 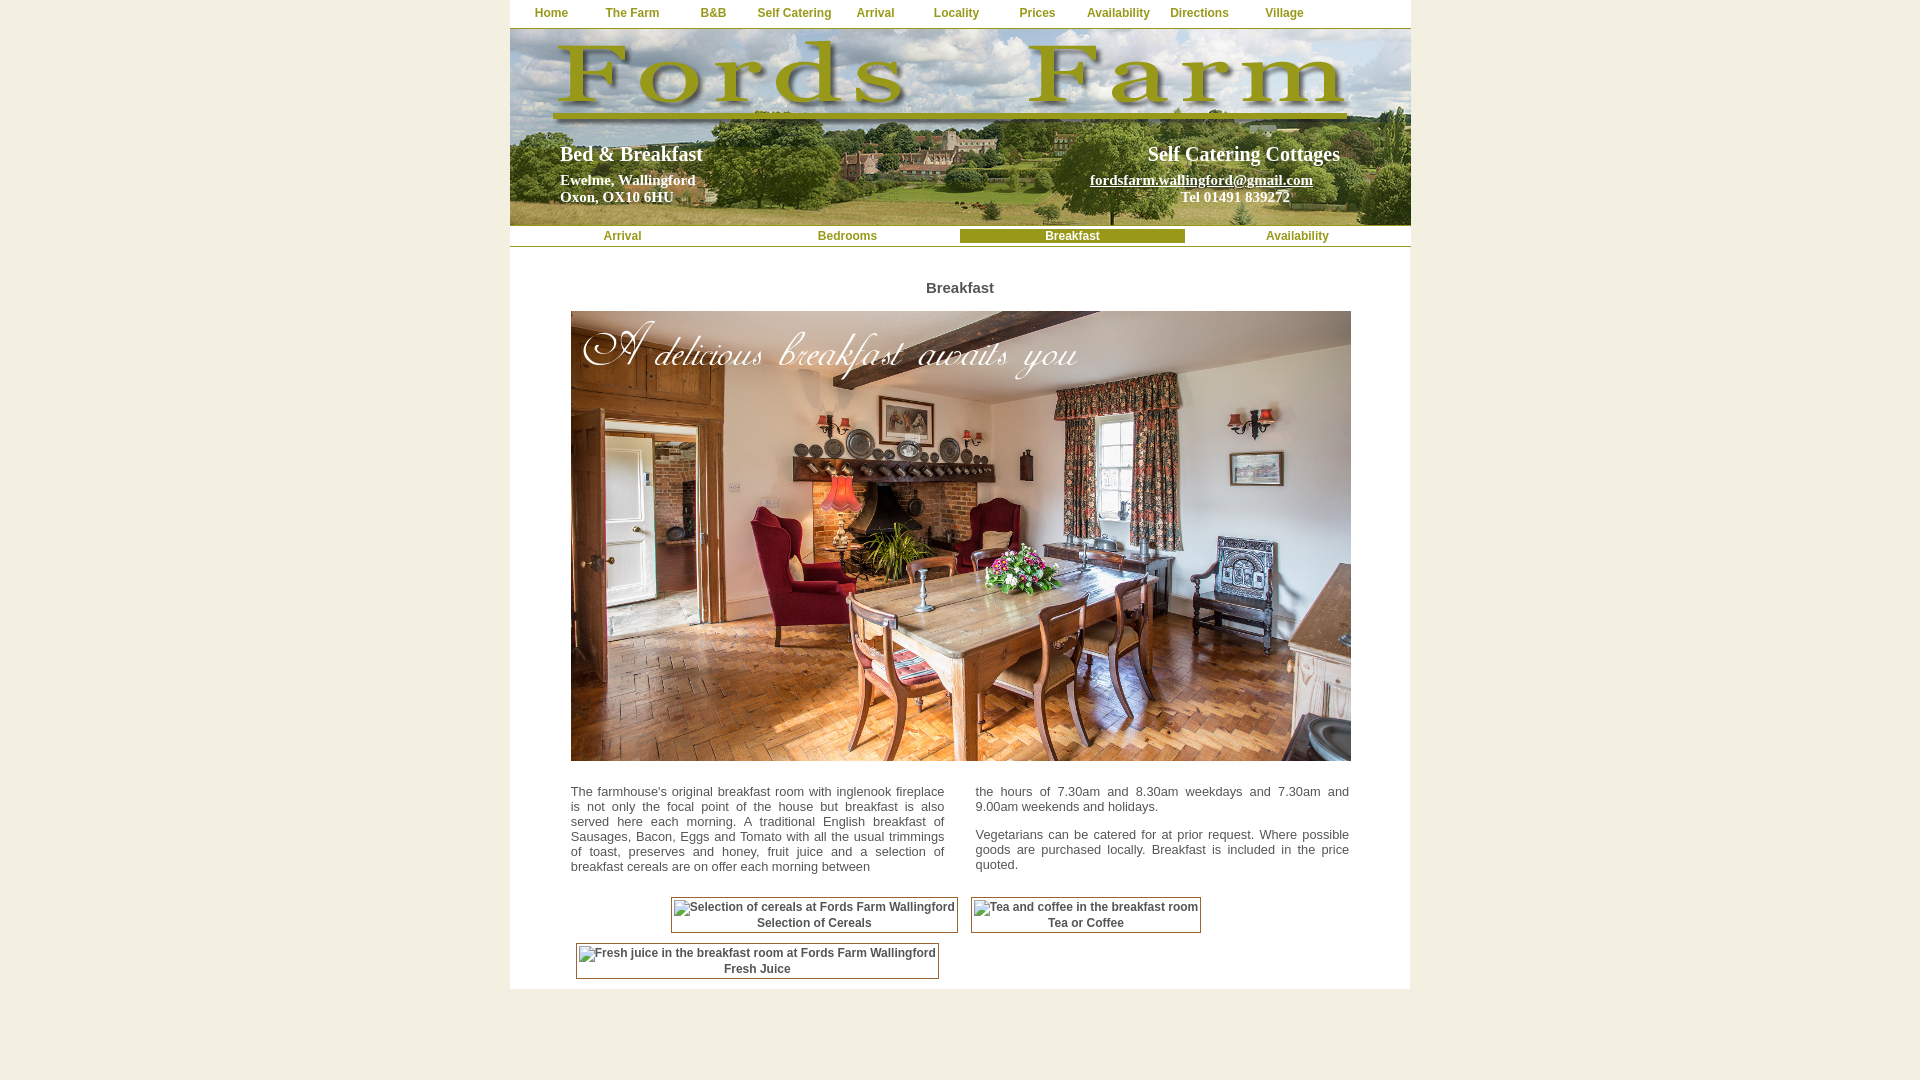 I want to click on Arrival, so click(x=875, y=13).